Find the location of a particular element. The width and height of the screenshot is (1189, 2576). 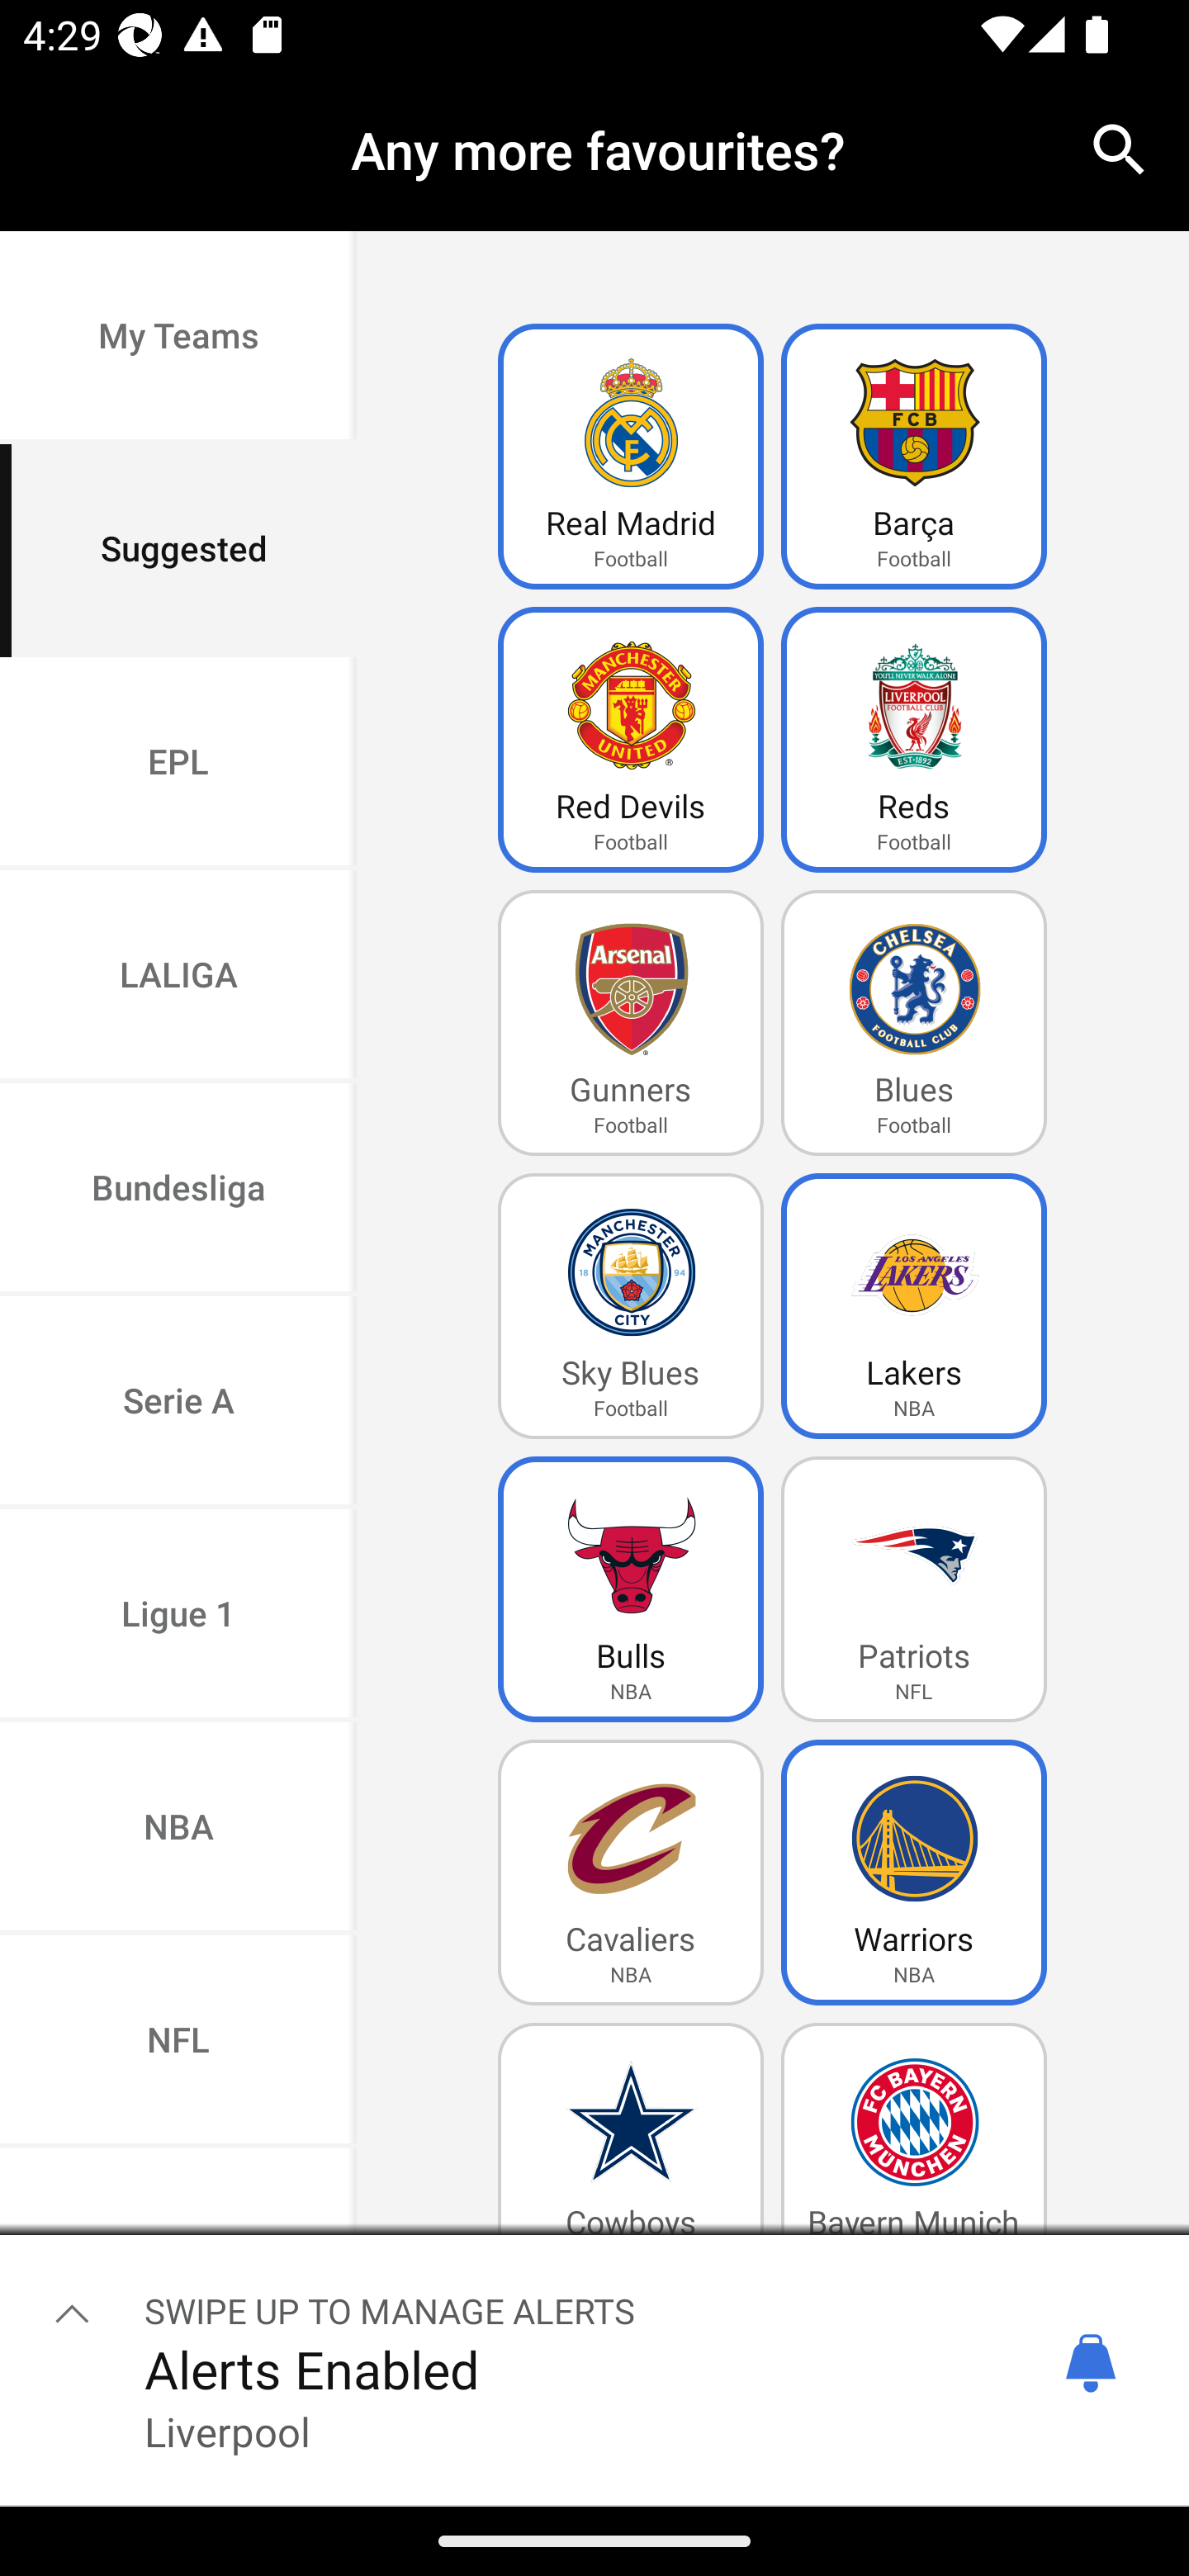

NBA is located at coordinates (178, 1830).